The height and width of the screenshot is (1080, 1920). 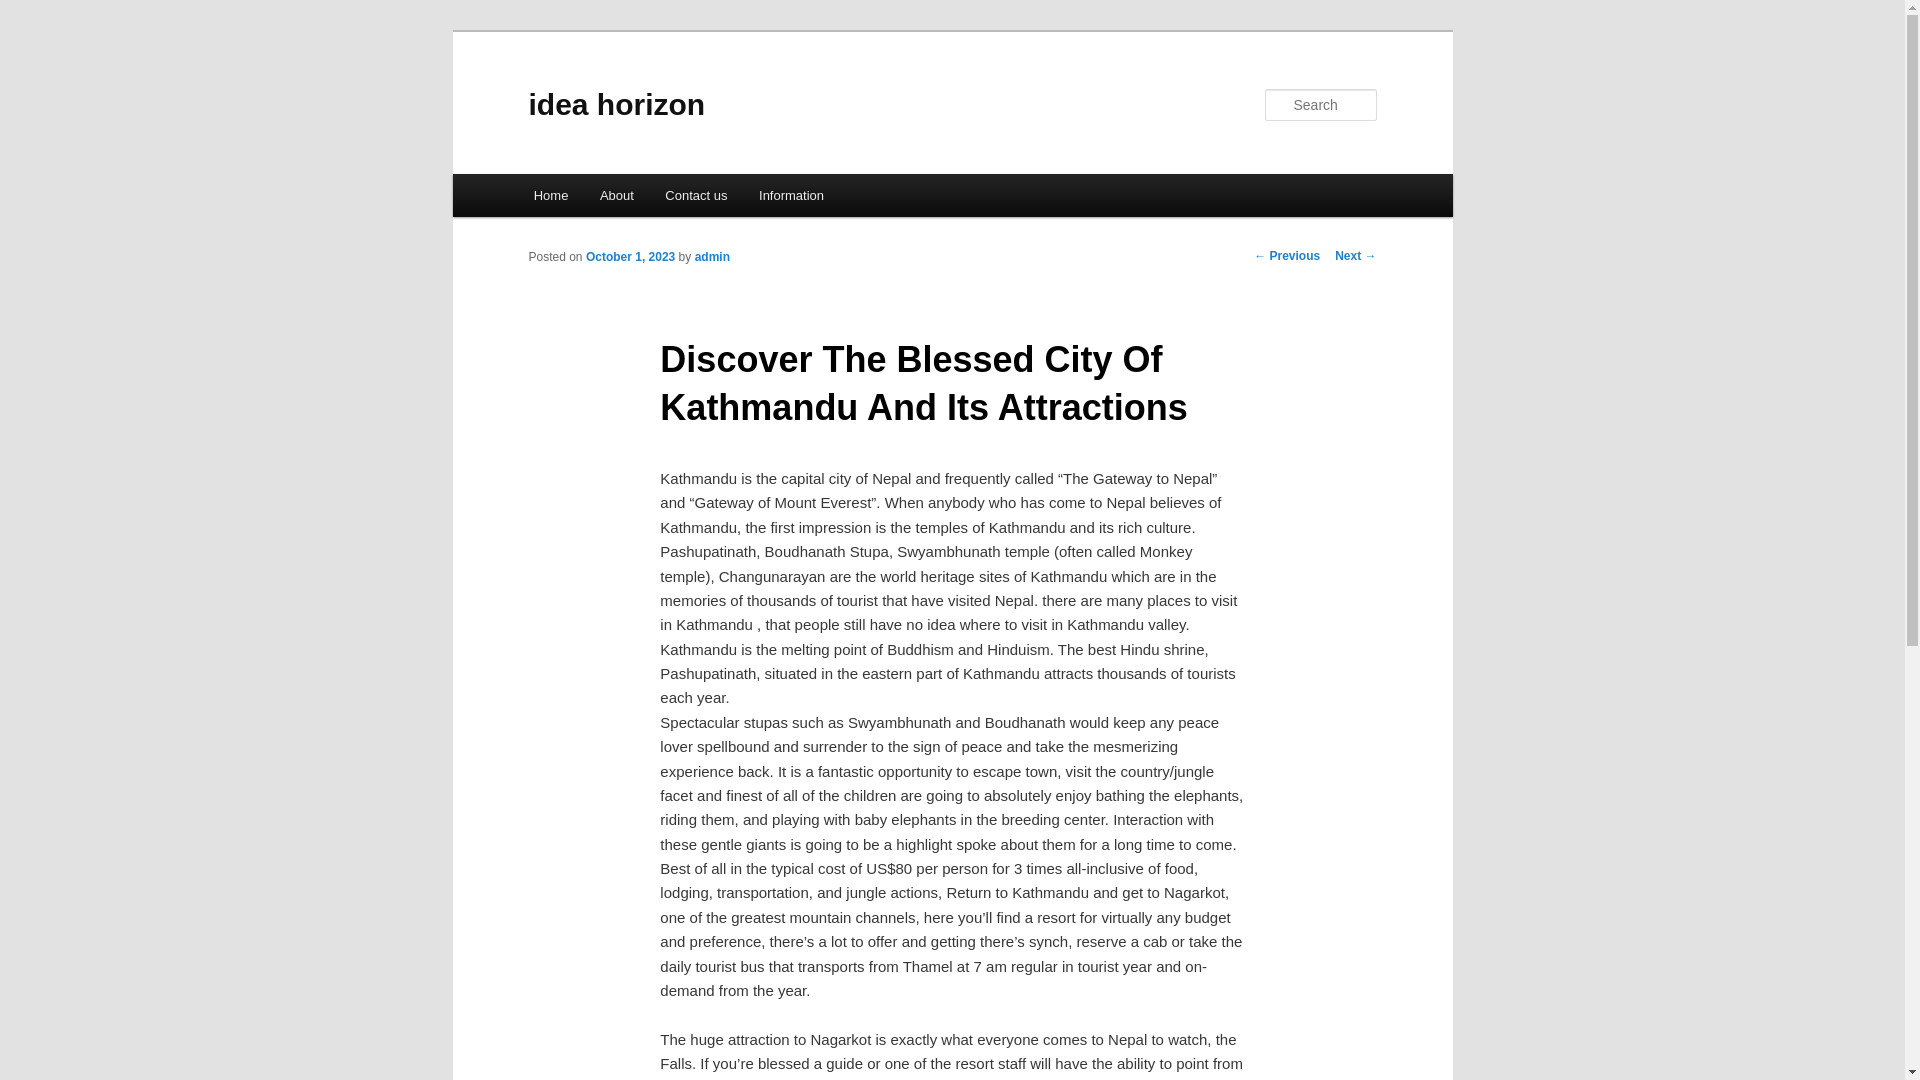 What do you see at coordinates (712, 256) in the screenshot?
I see `View all posts by admin` at bounding box center [712, 256].